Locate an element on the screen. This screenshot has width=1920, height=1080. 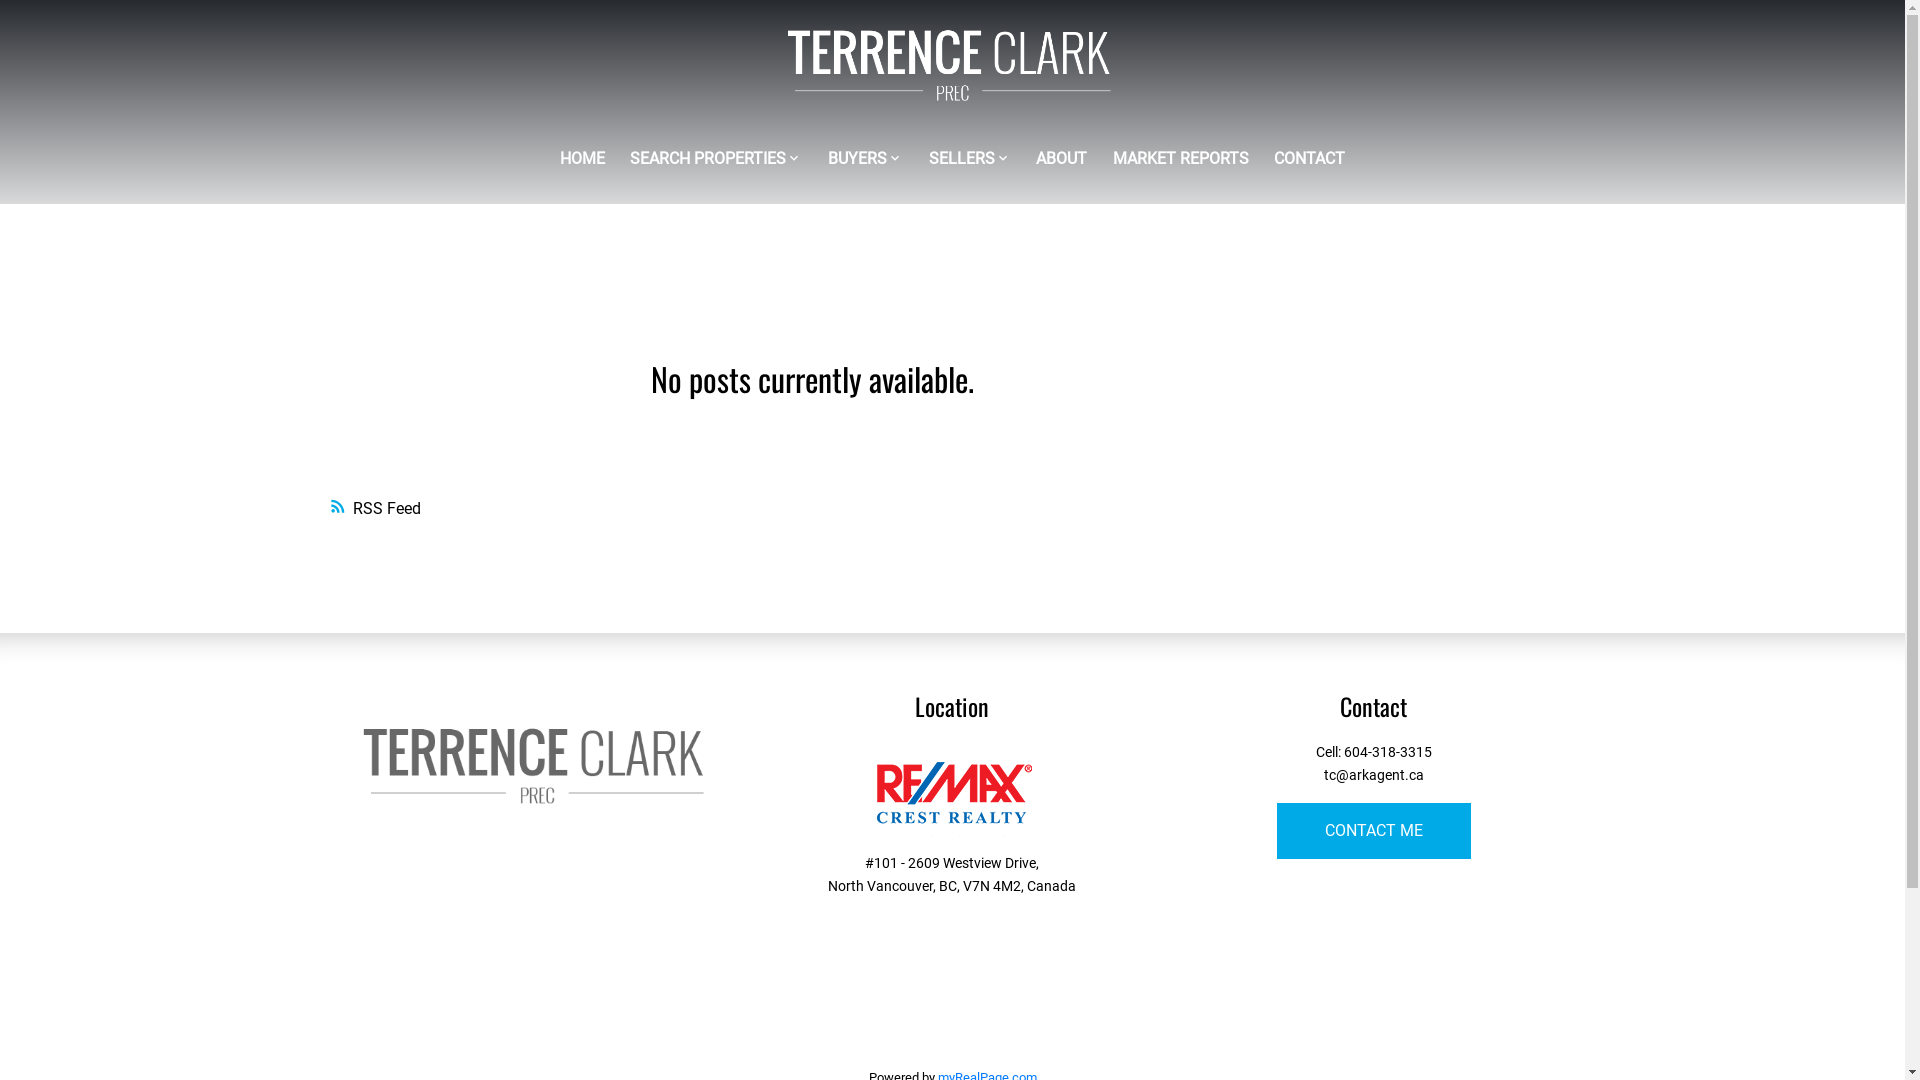
CONTACT is located at coordinates (1310, 160).